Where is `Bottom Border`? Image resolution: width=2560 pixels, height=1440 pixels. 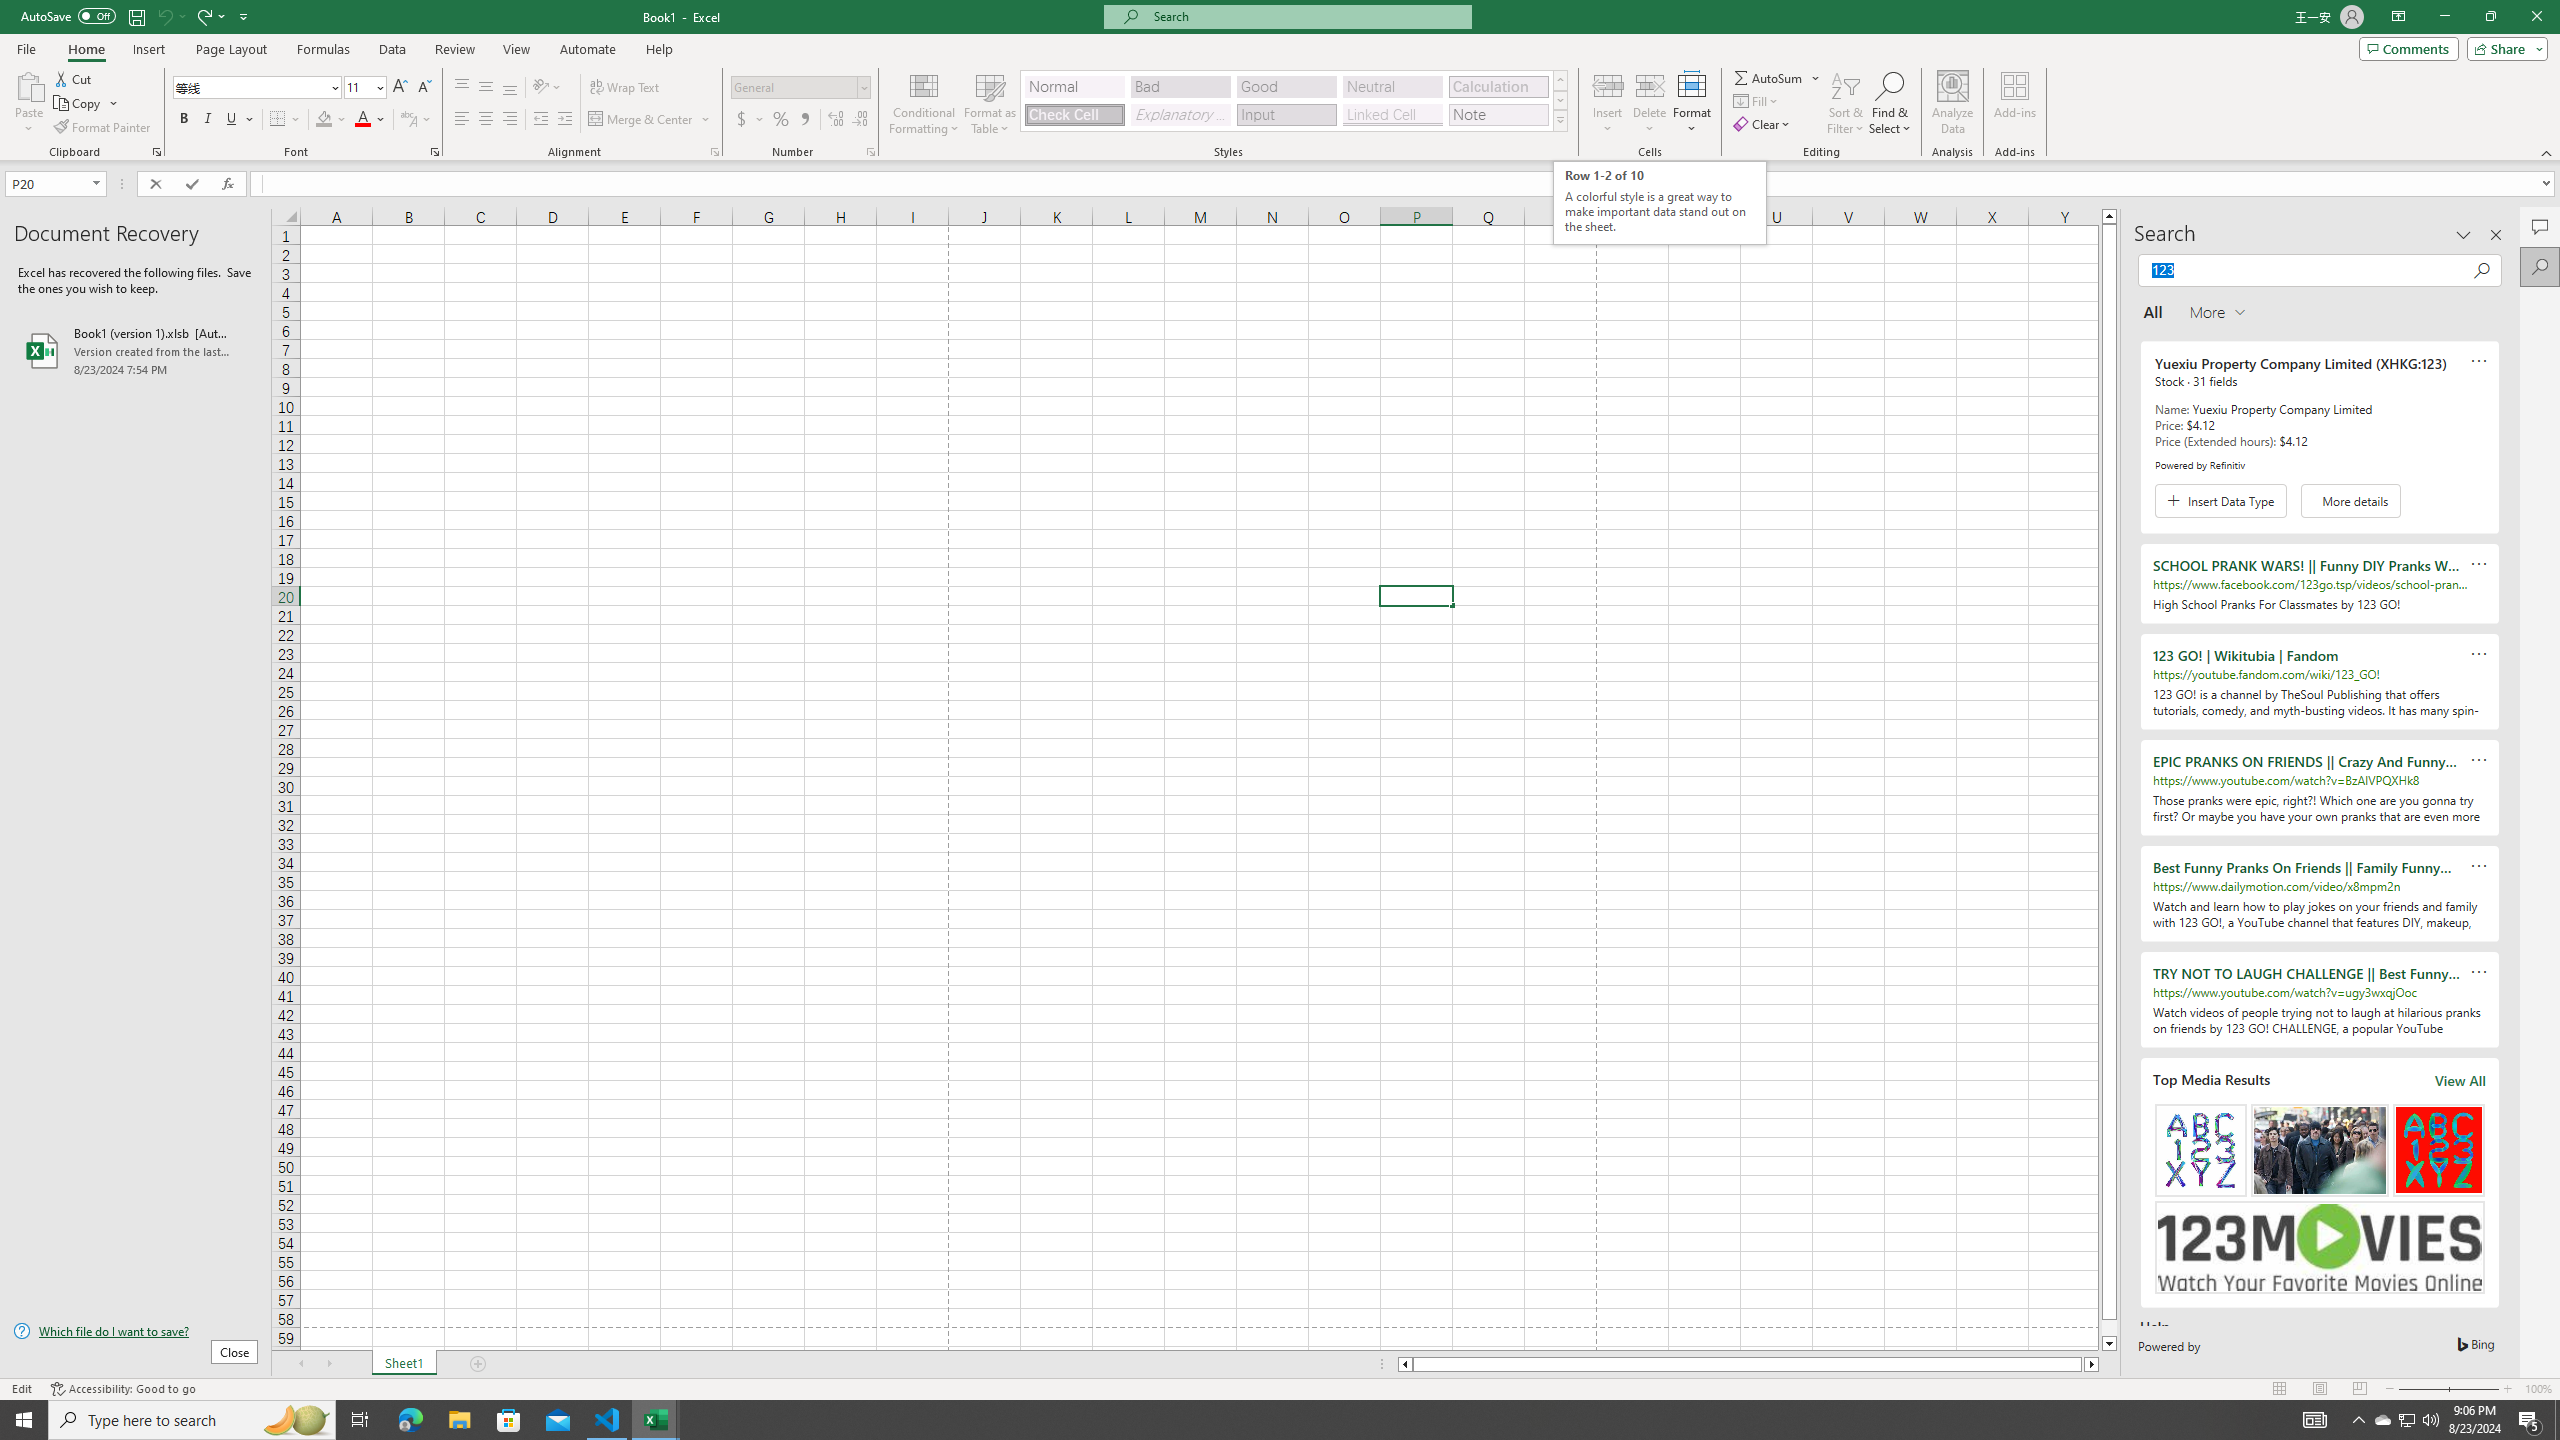
Bottom Border is located at coordinates (278, 120).